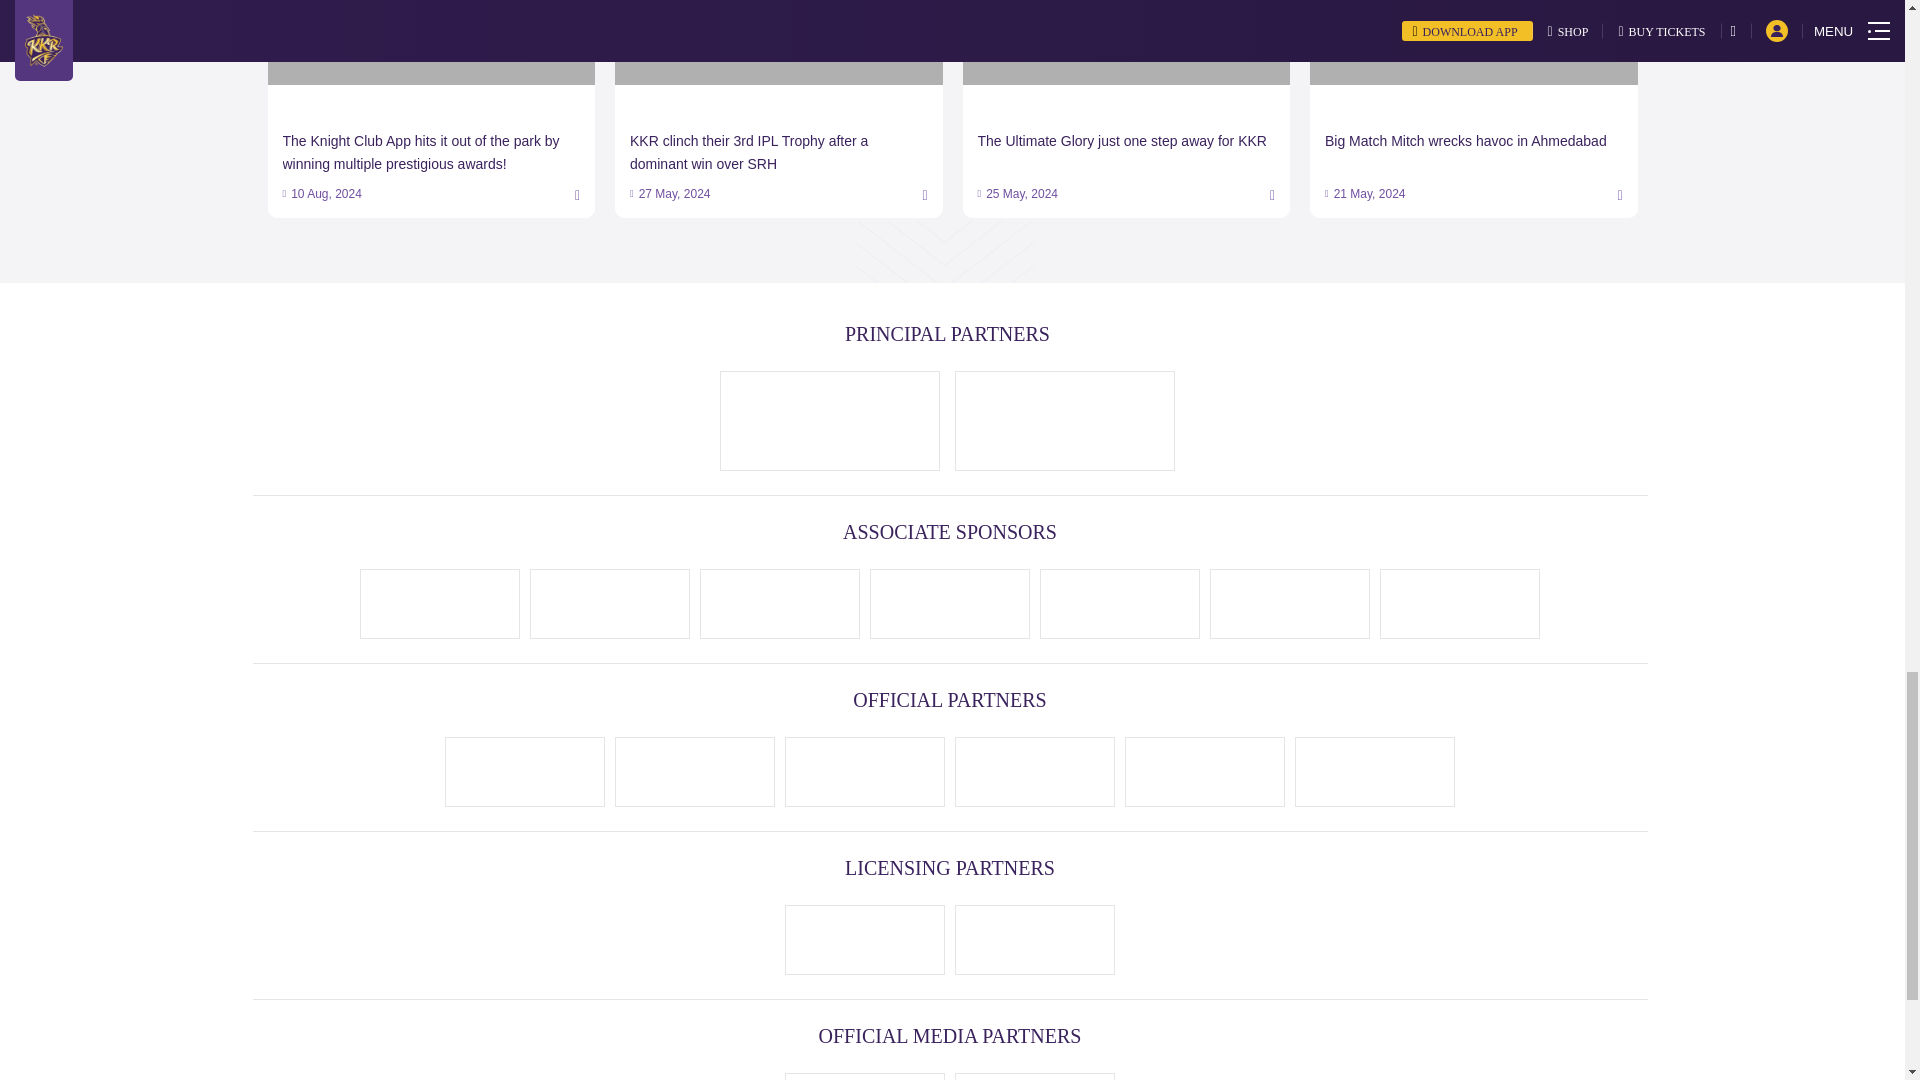 Image resolution: width=1920 pixels, height=1080 pixels. Describe the element at coordinates (829, 420) in the screenshot. I see `Dream11` at that location.